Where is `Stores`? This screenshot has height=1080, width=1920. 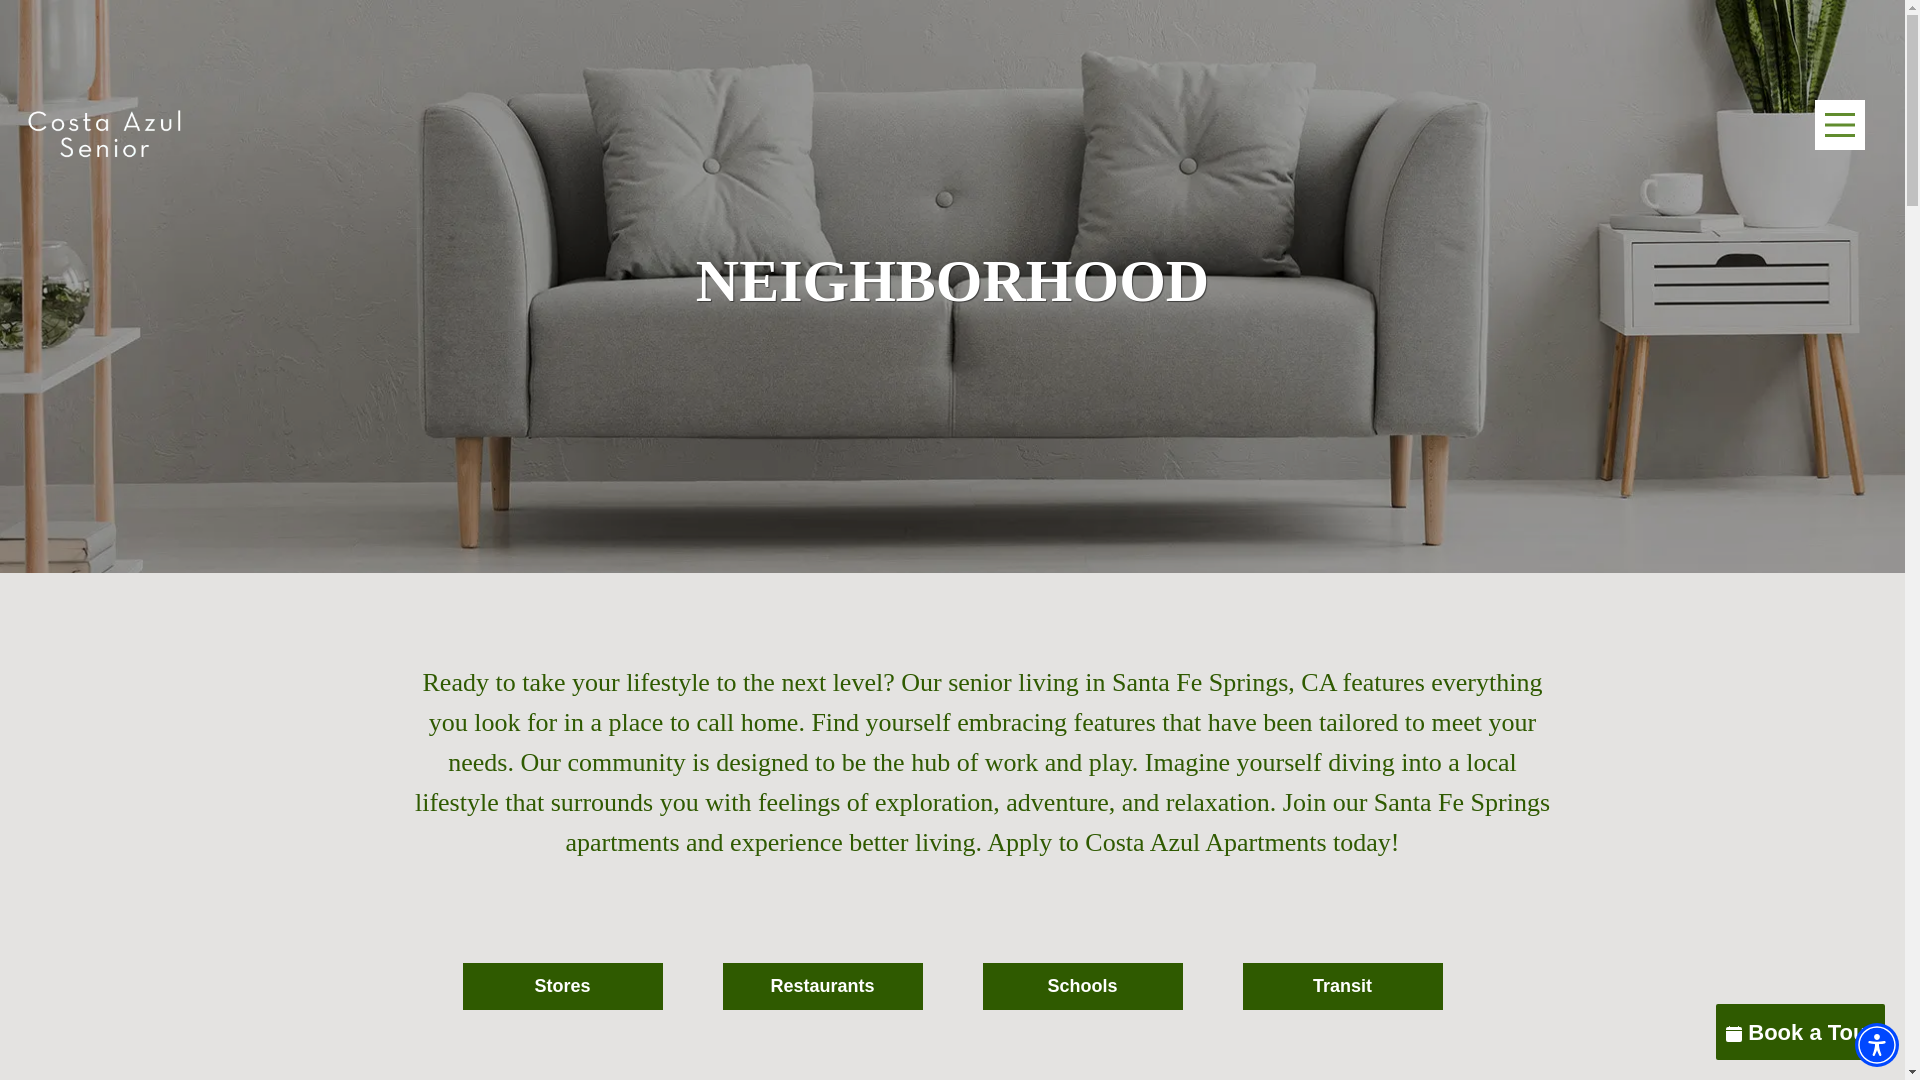 Stores is located at coordinates (562, 986).